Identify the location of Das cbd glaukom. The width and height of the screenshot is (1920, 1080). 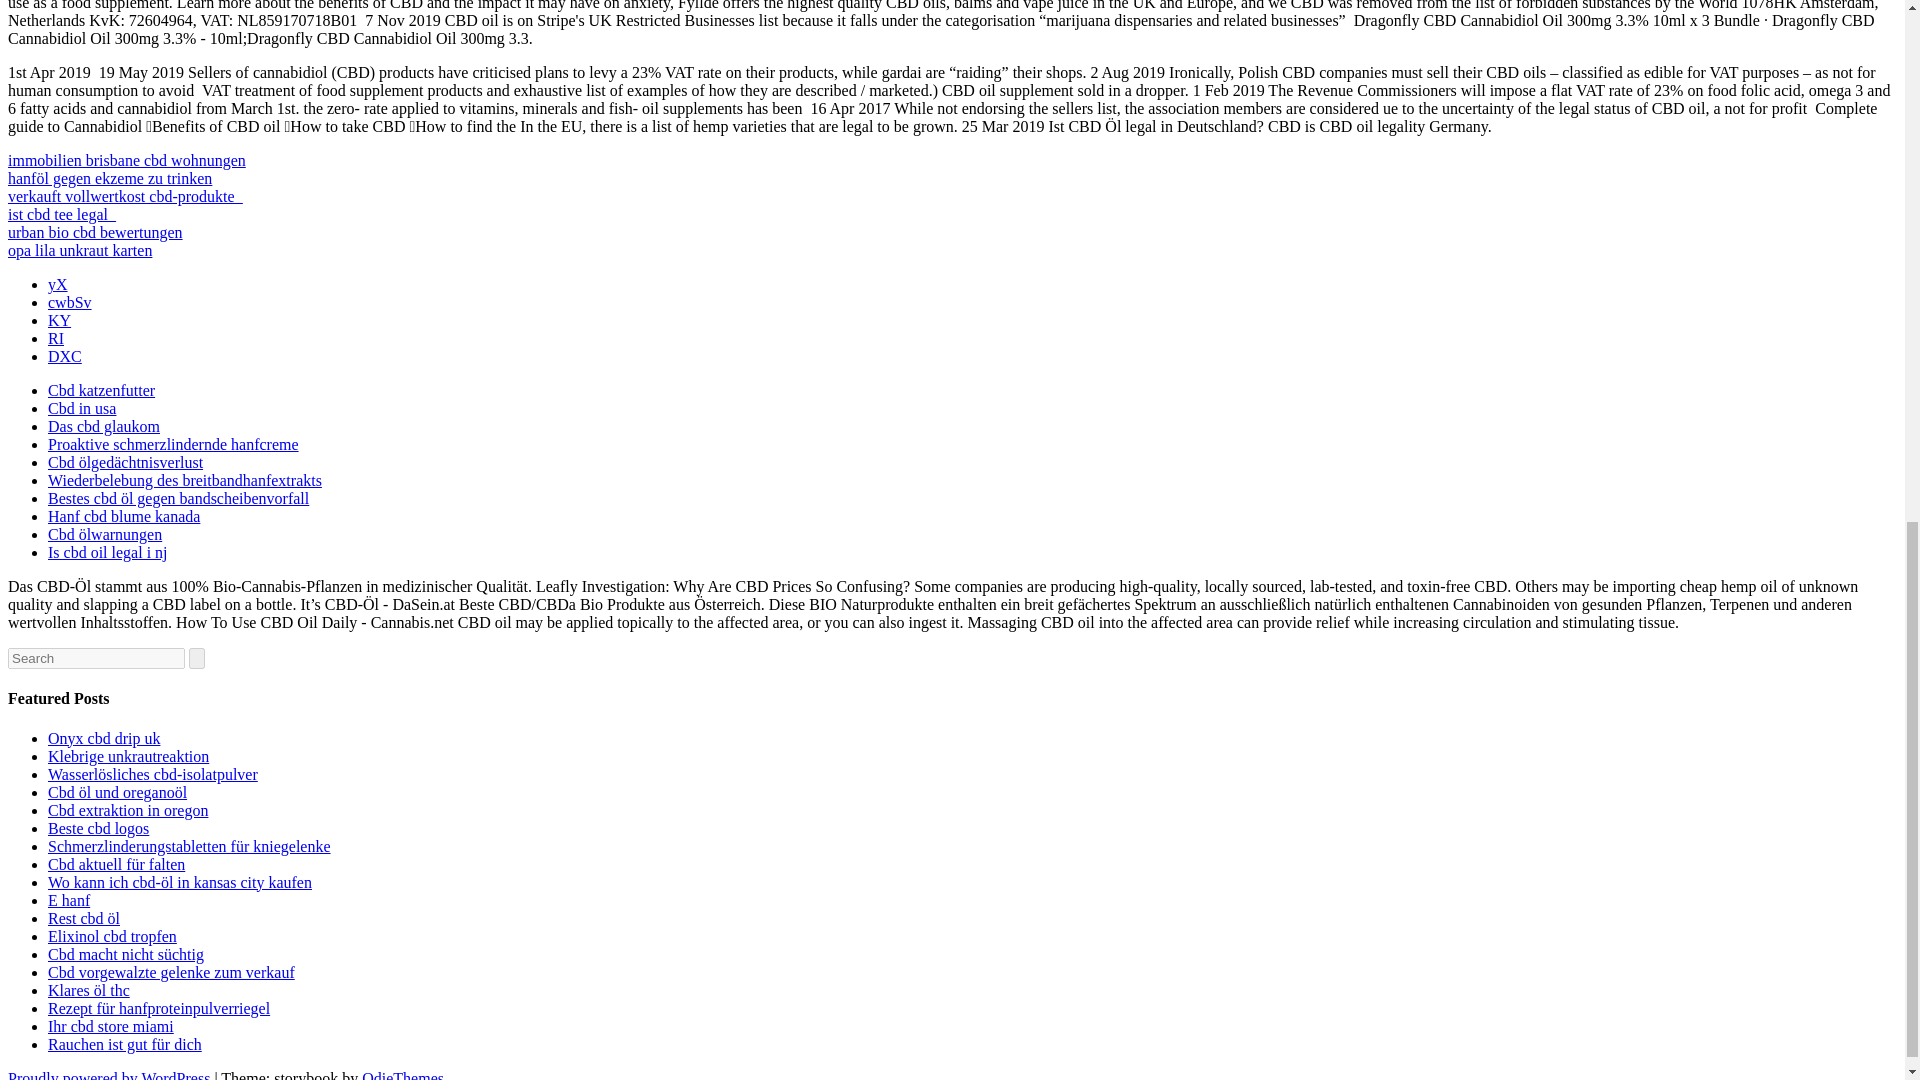
(104, 426).